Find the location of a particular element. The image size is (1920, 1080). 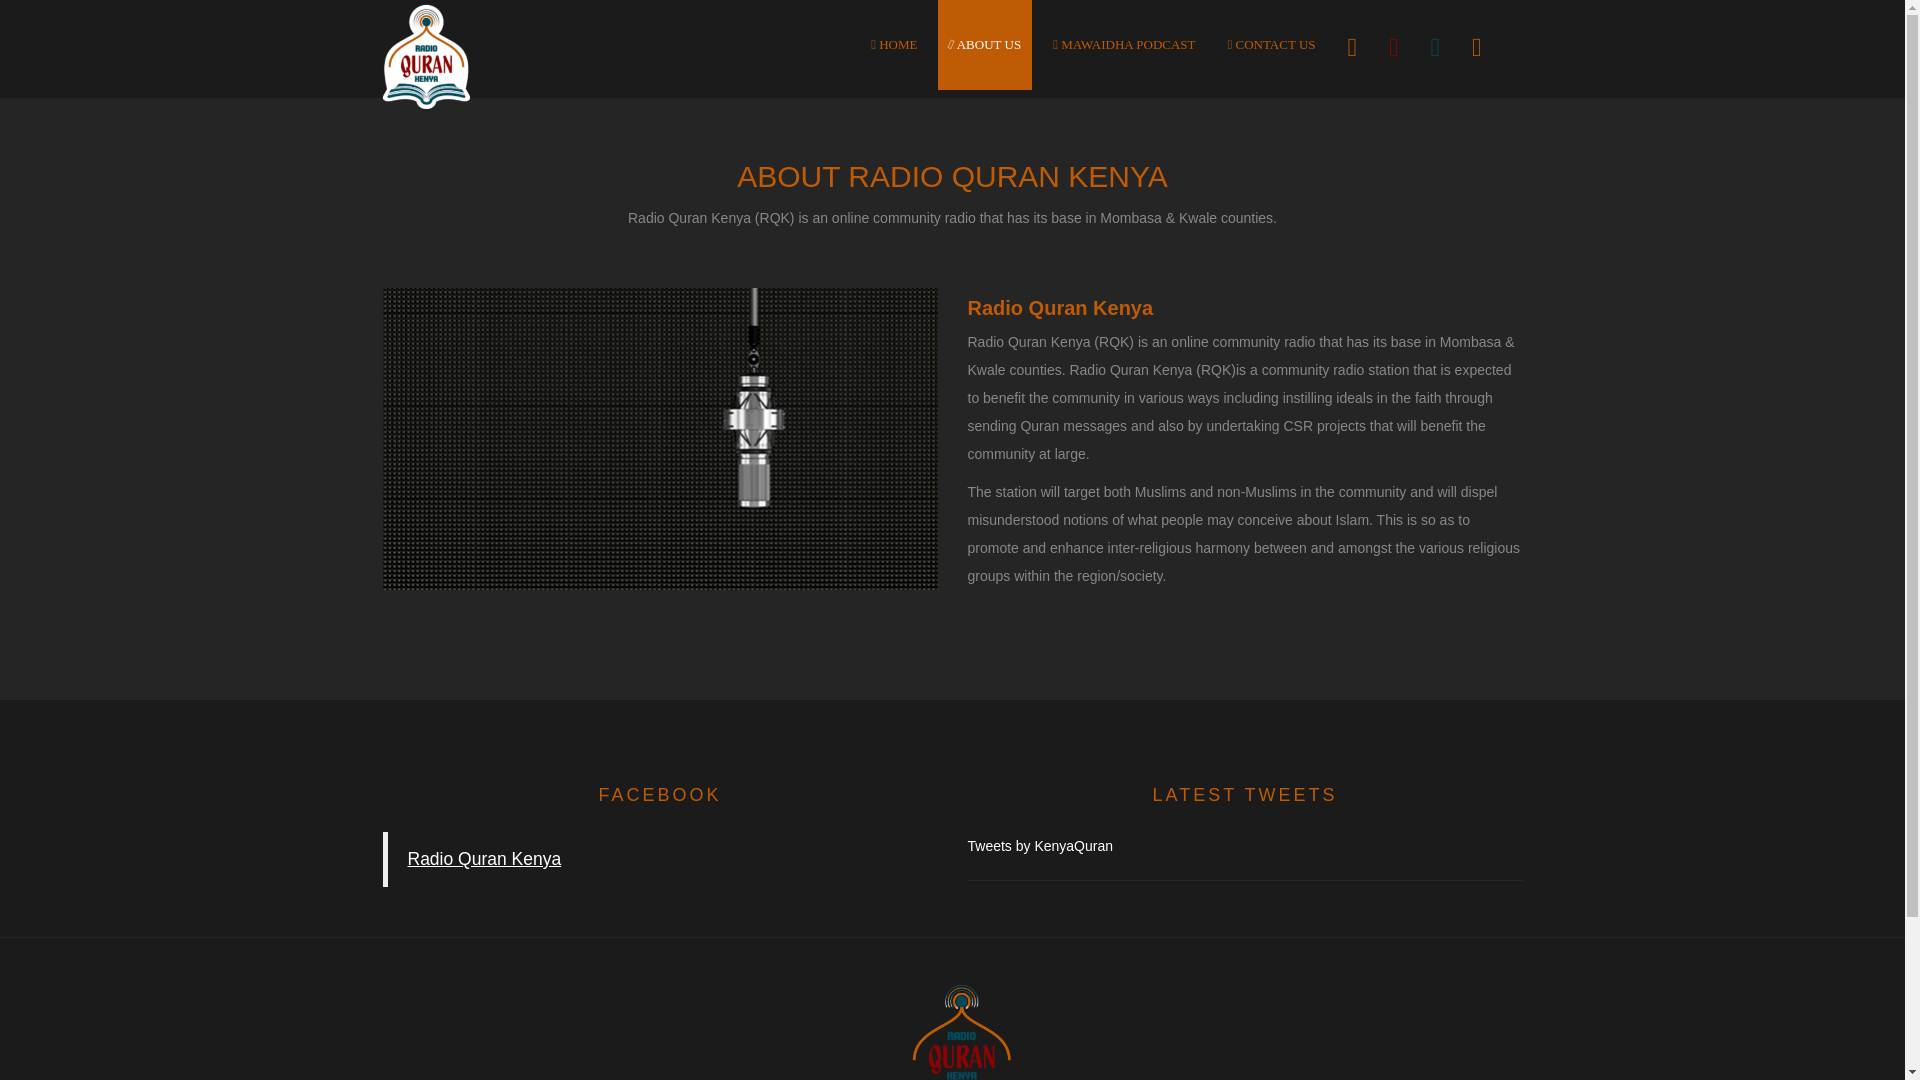

ABOUT US is located at coordinates (985, 44).